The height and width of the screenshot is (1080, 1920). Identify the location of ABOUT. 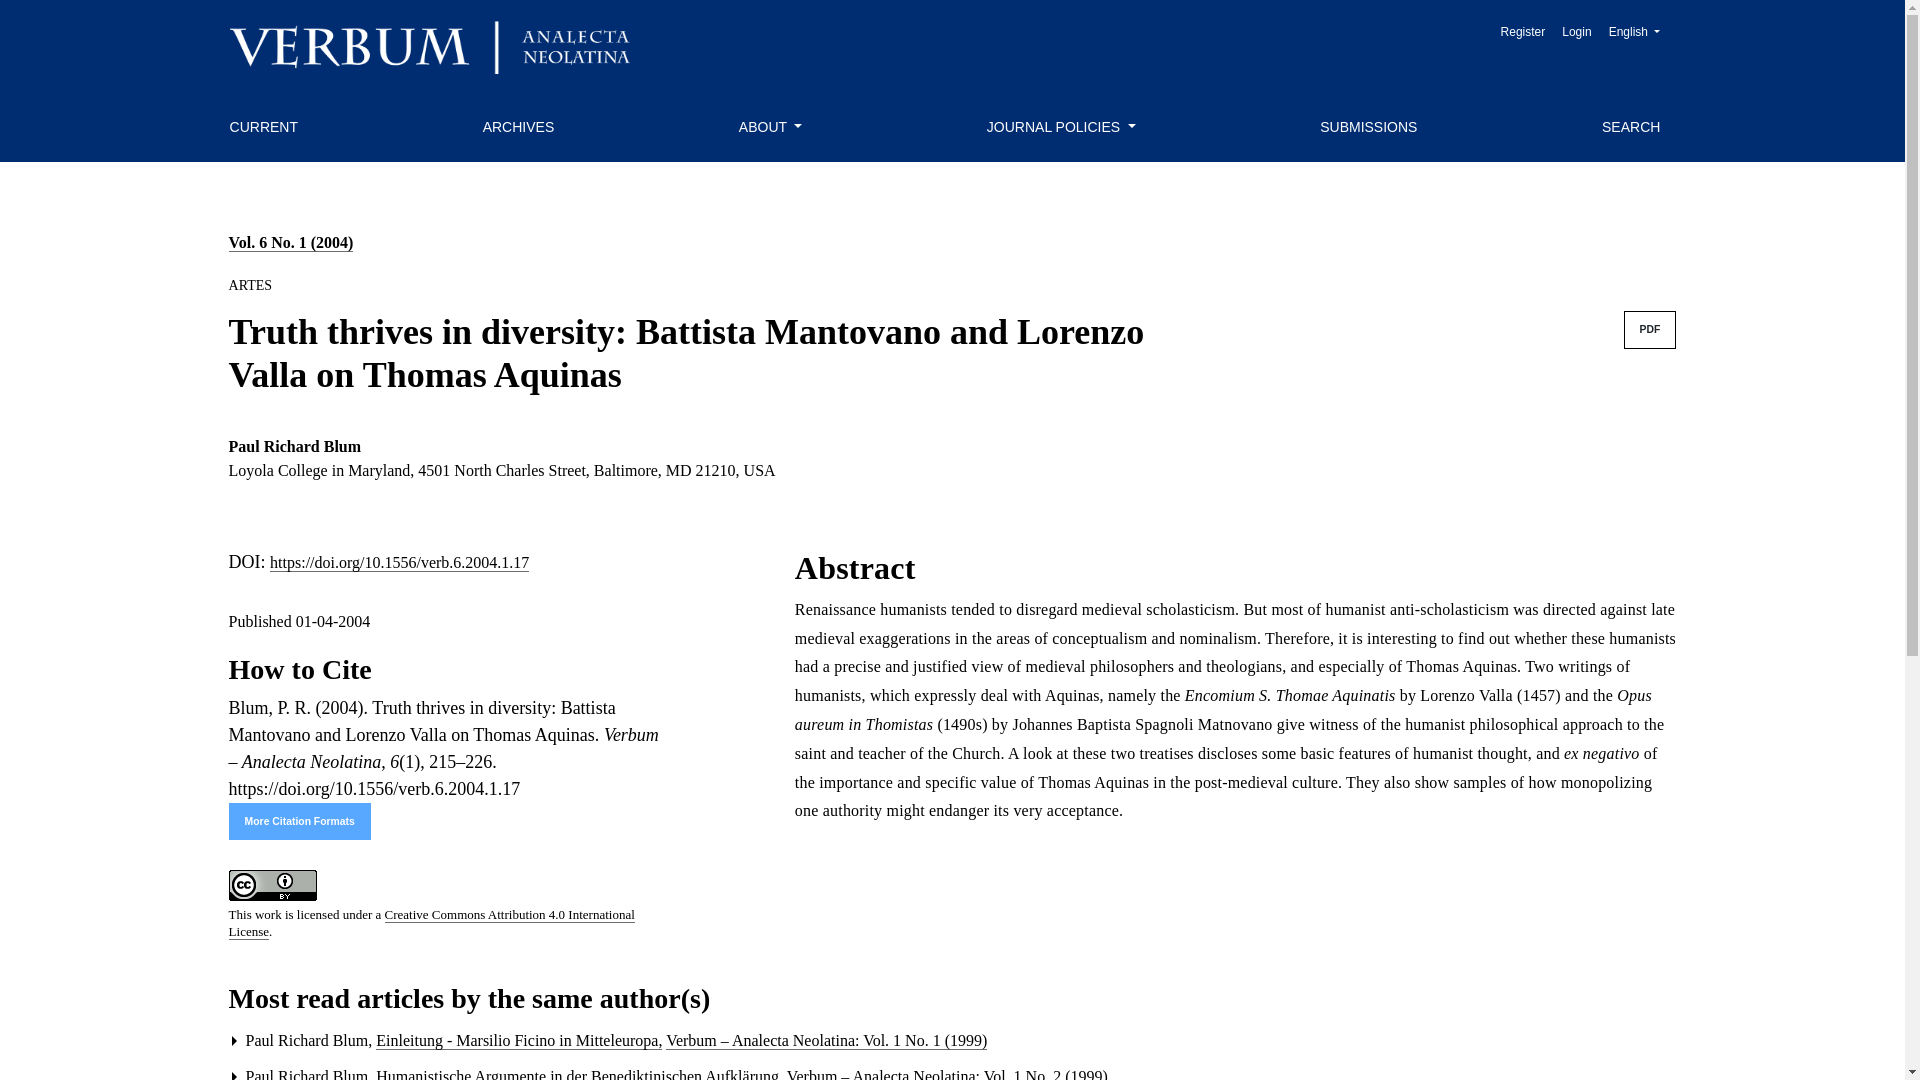
(1630, 126).